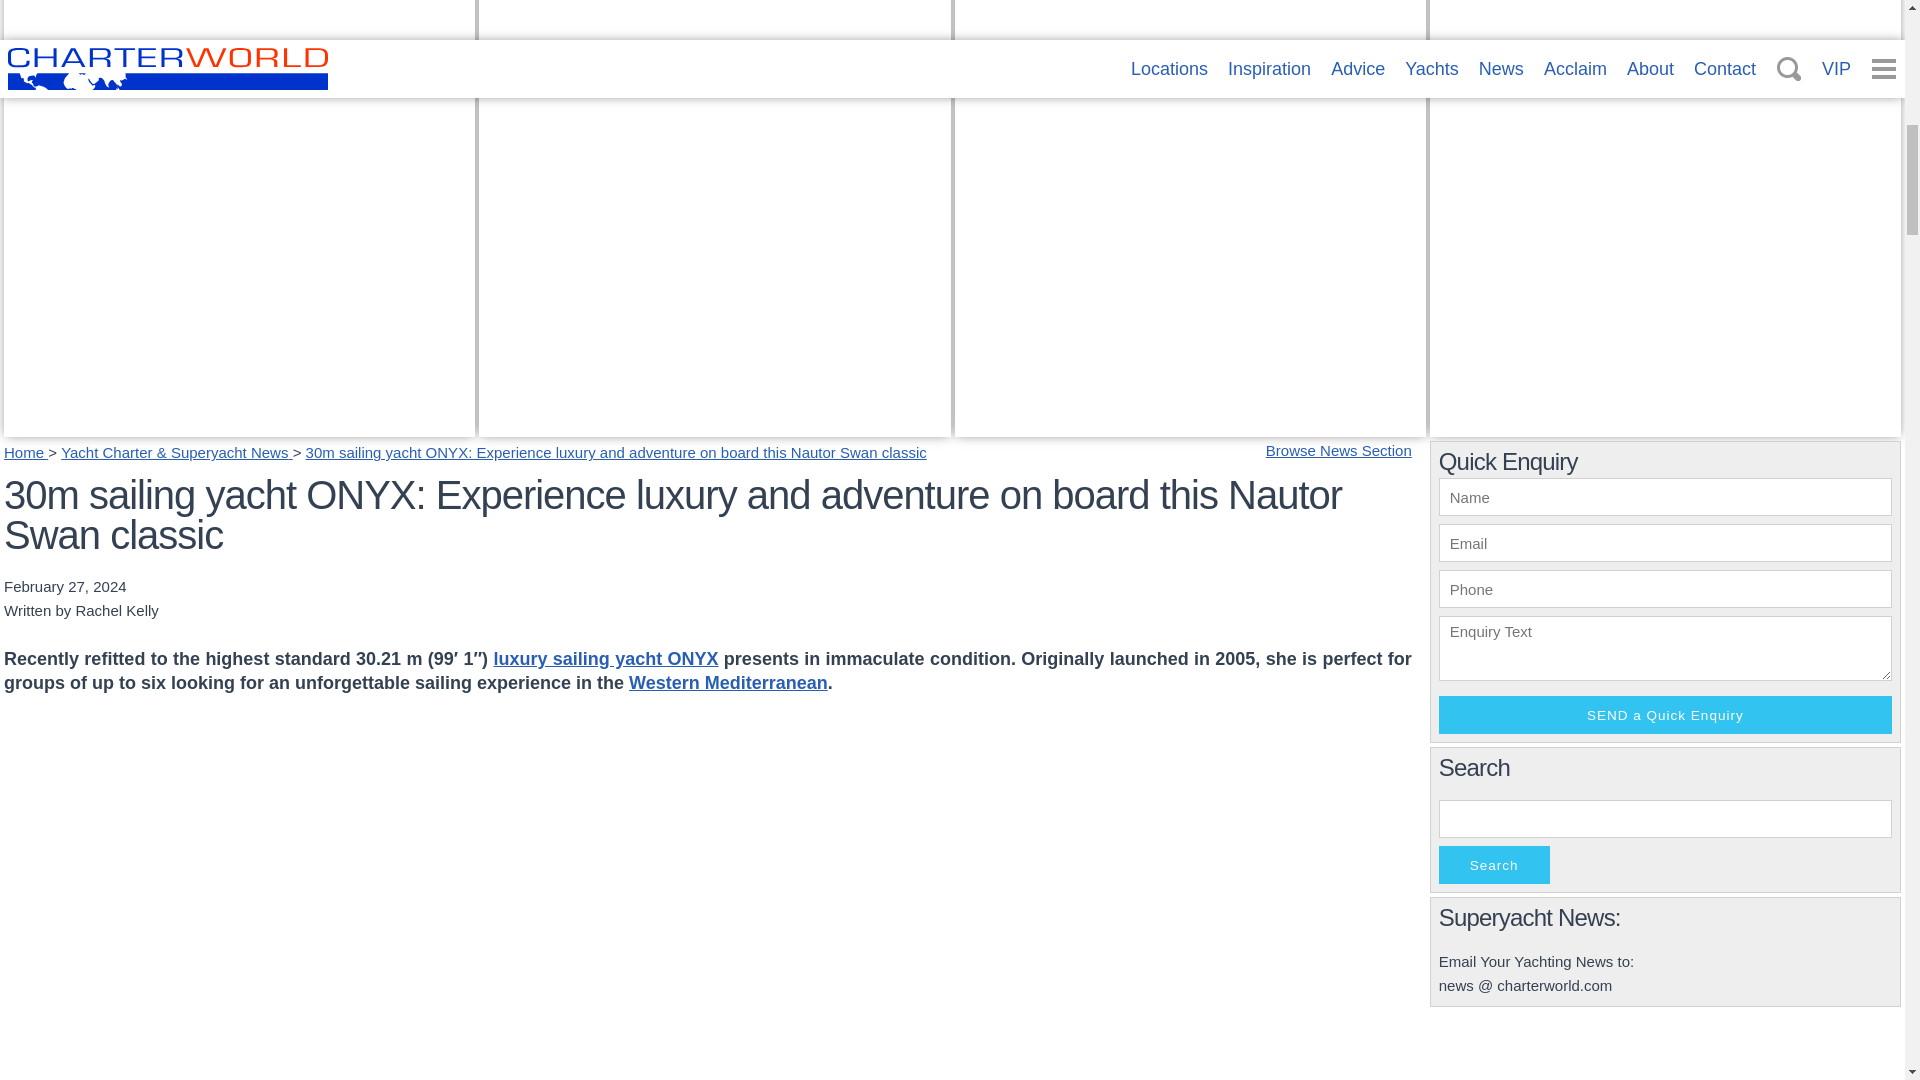  Describe the element at coordinates (728, 682) in the screenshot. I see `Western Mediterranean` at that location.